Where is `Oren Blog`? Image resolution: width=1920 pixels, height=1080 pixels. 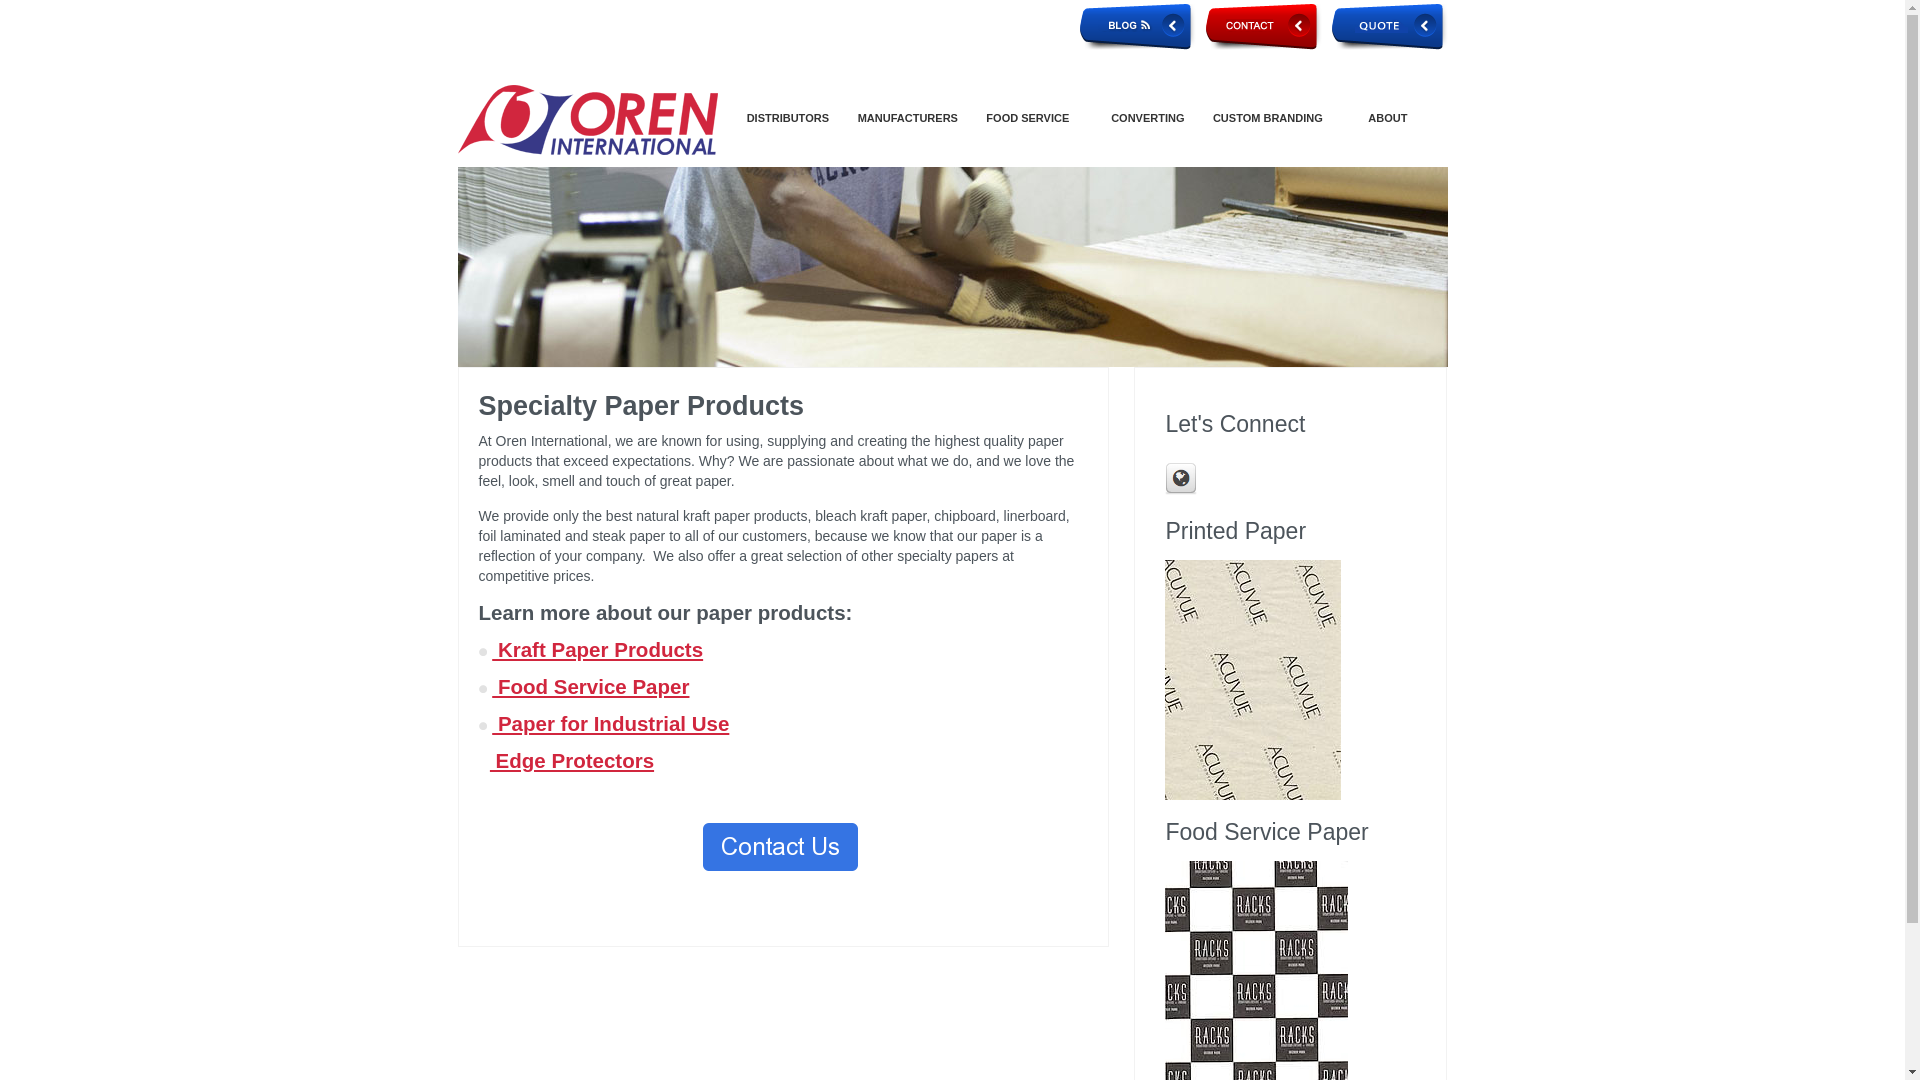 Oren Blog is located at coordinates (1138, 26).